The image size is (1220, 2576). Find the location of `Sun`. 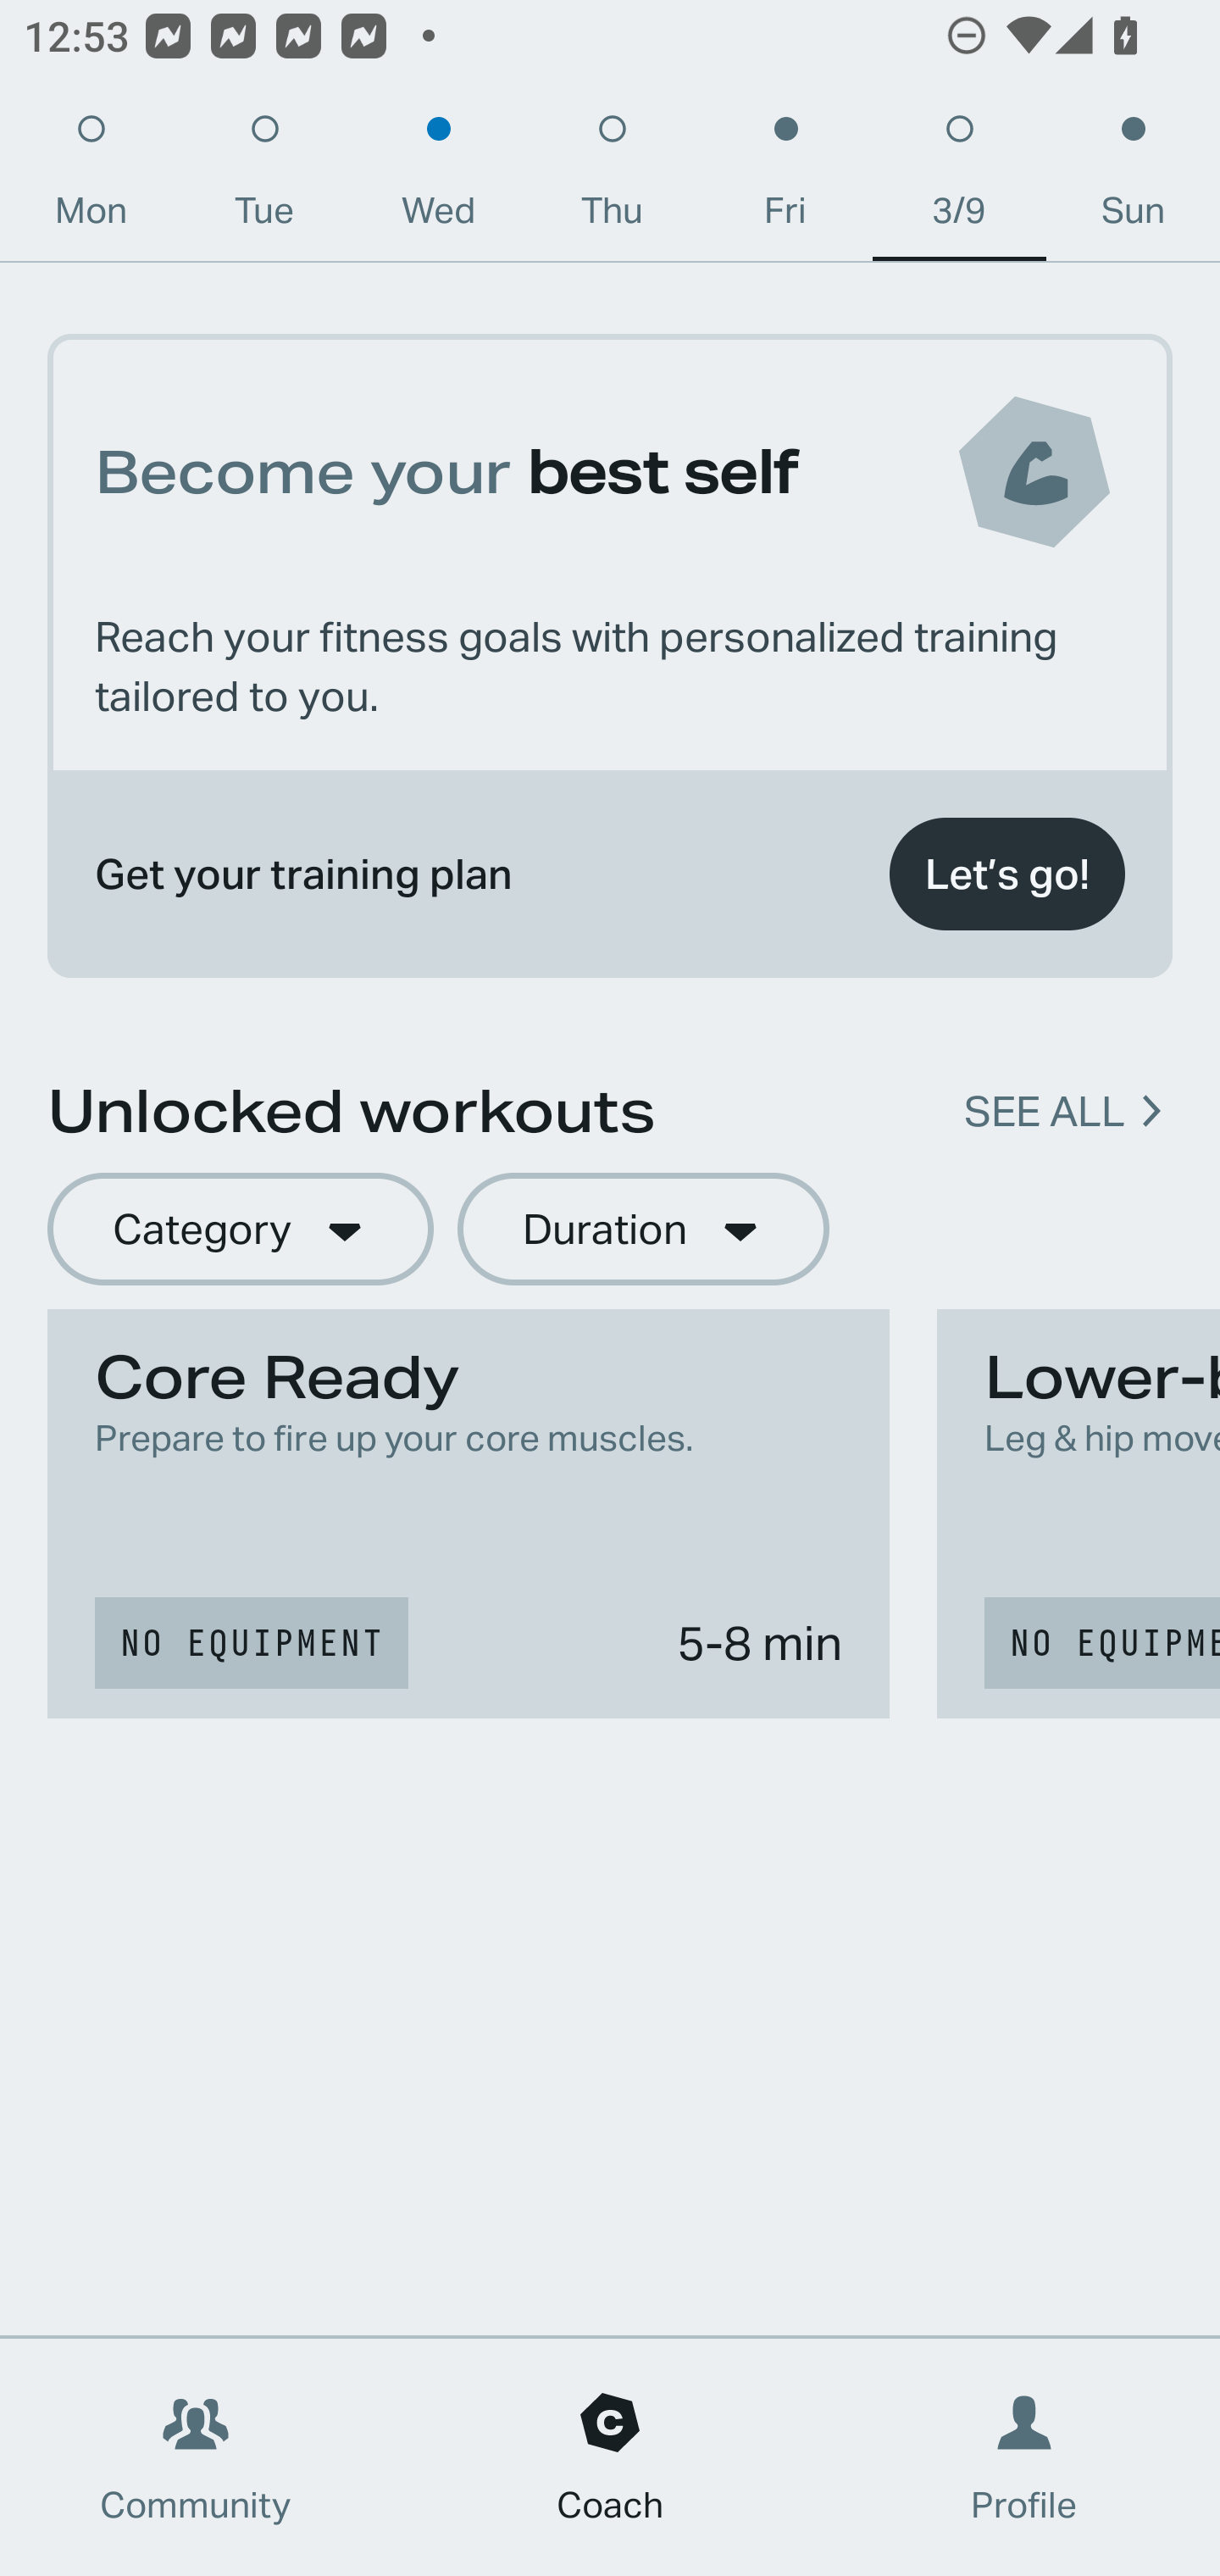

Sun is located at coordinates (1134, 178).